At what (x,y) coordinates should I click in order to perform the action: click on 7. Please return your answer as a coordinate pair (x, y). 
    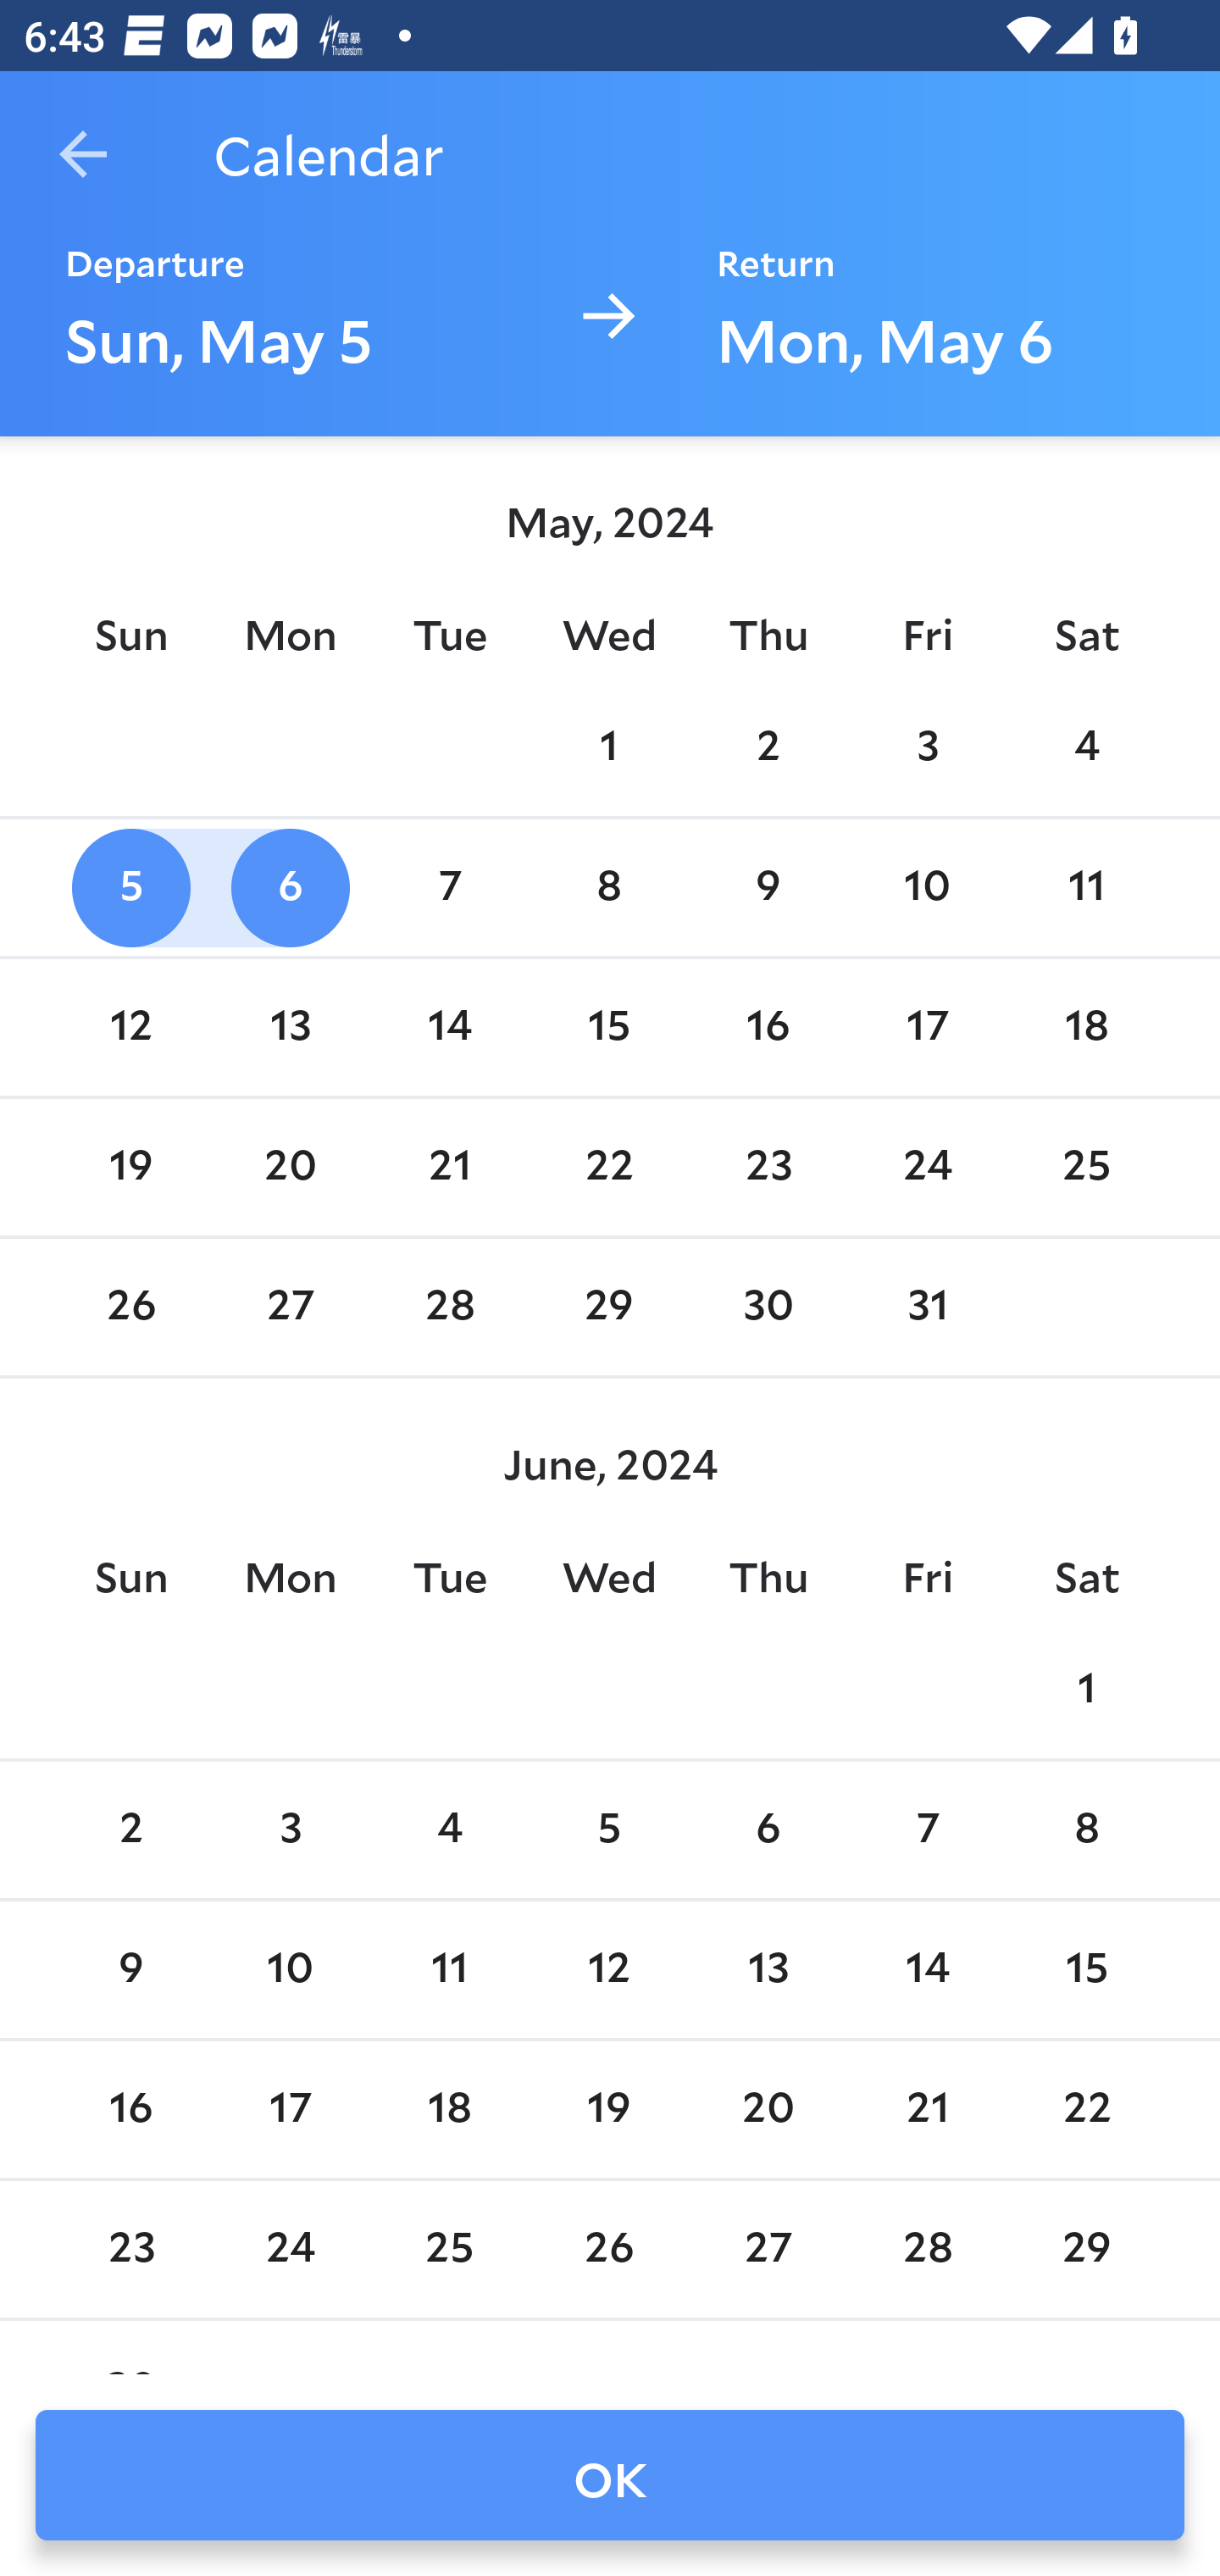
    Looking at the image, I should click on (927, 1831).